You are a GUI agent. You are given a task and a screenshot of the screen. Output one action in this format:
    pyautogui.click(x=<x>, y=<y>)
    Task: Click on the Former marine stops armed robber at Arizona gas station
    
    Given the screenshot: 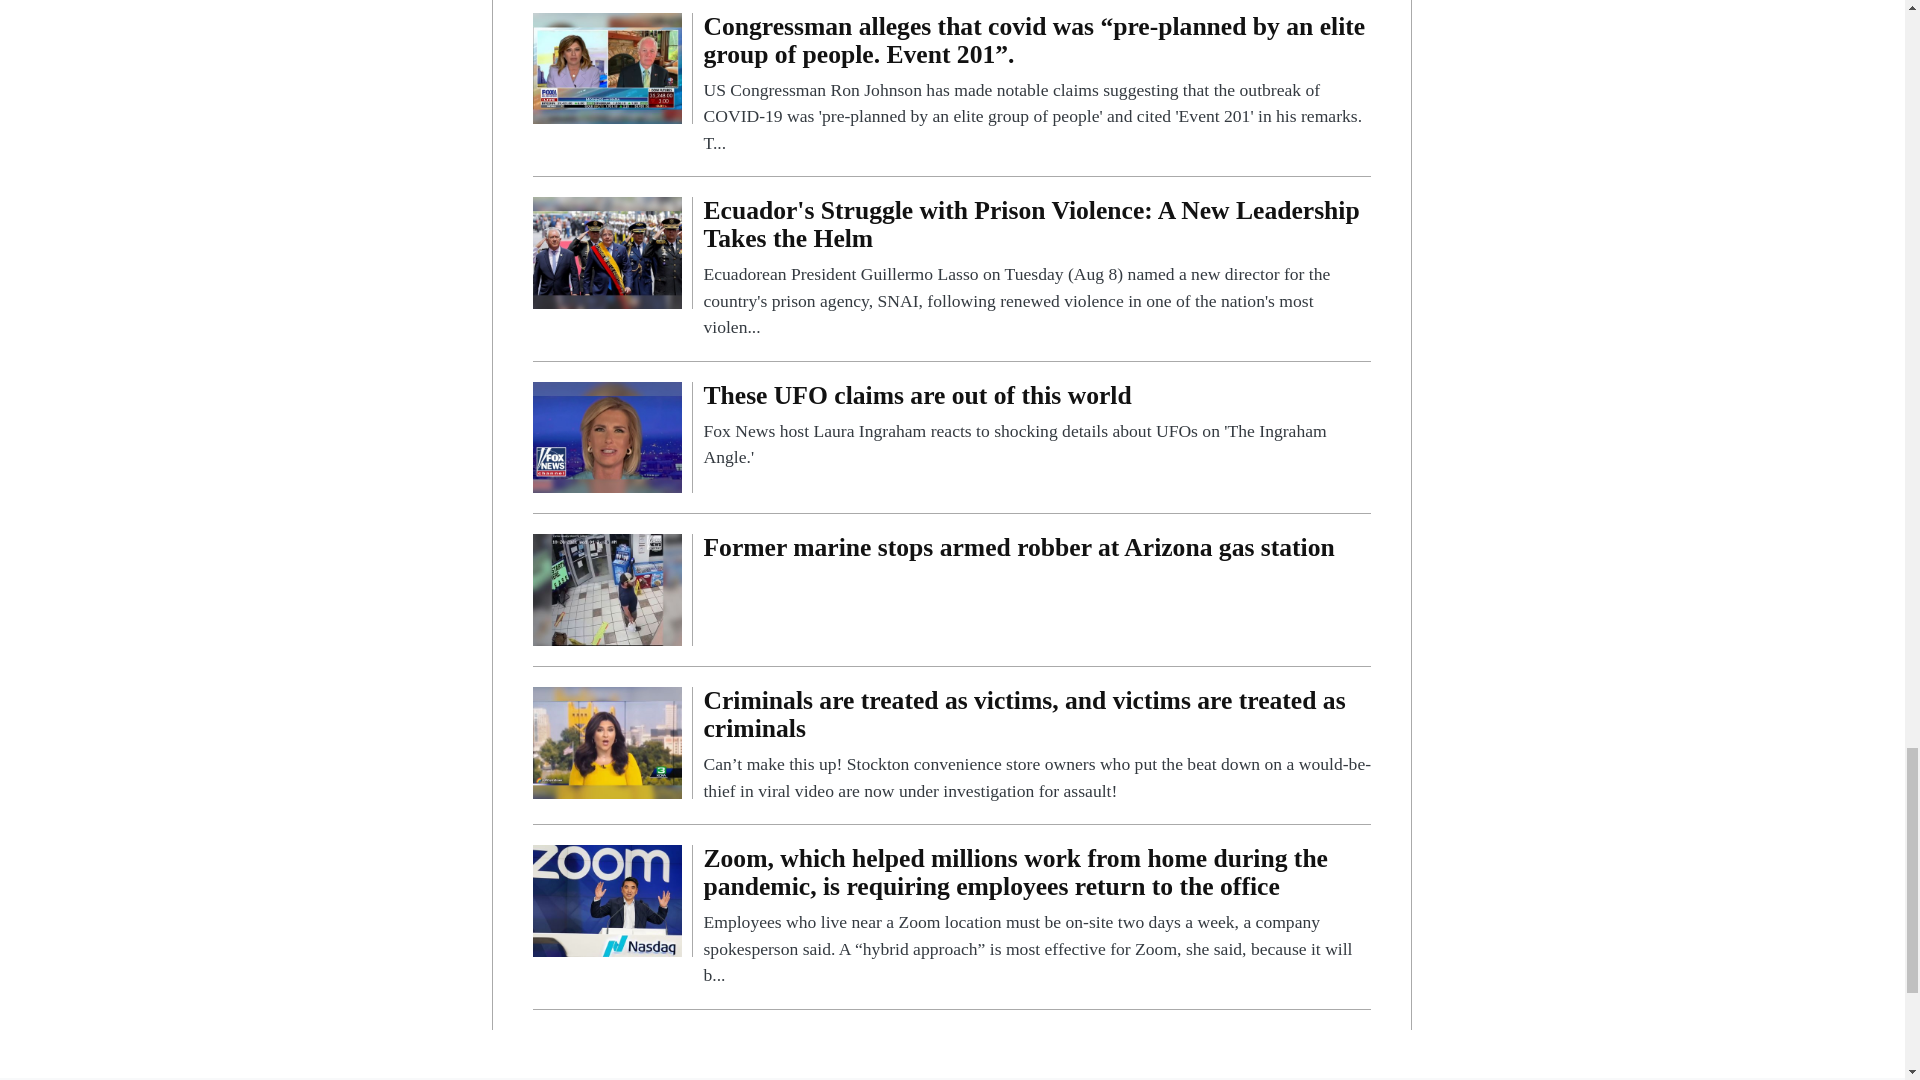 What is the action you would take?
    pyautogui.click(x=1036, y=552)
    